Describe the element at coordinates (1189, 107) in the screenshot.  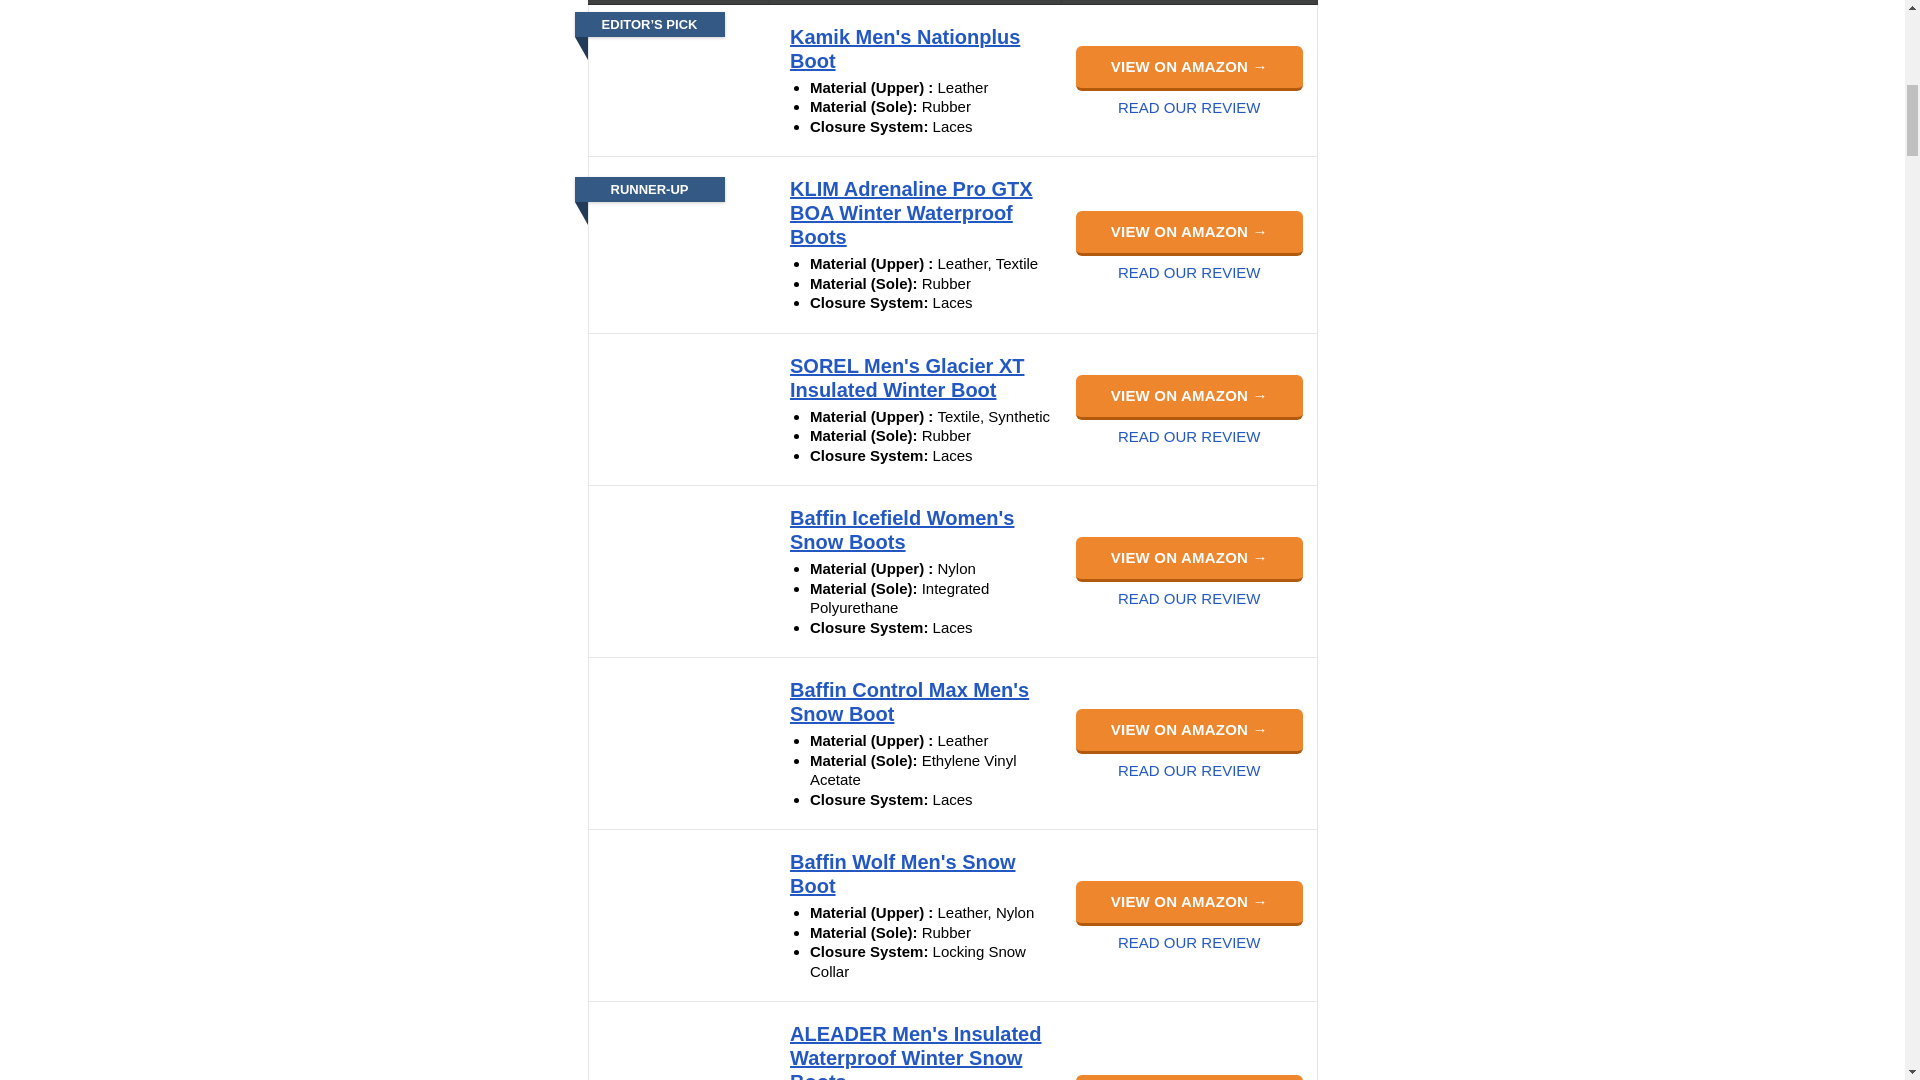
I see `READ OUR REVIEW` at that location.